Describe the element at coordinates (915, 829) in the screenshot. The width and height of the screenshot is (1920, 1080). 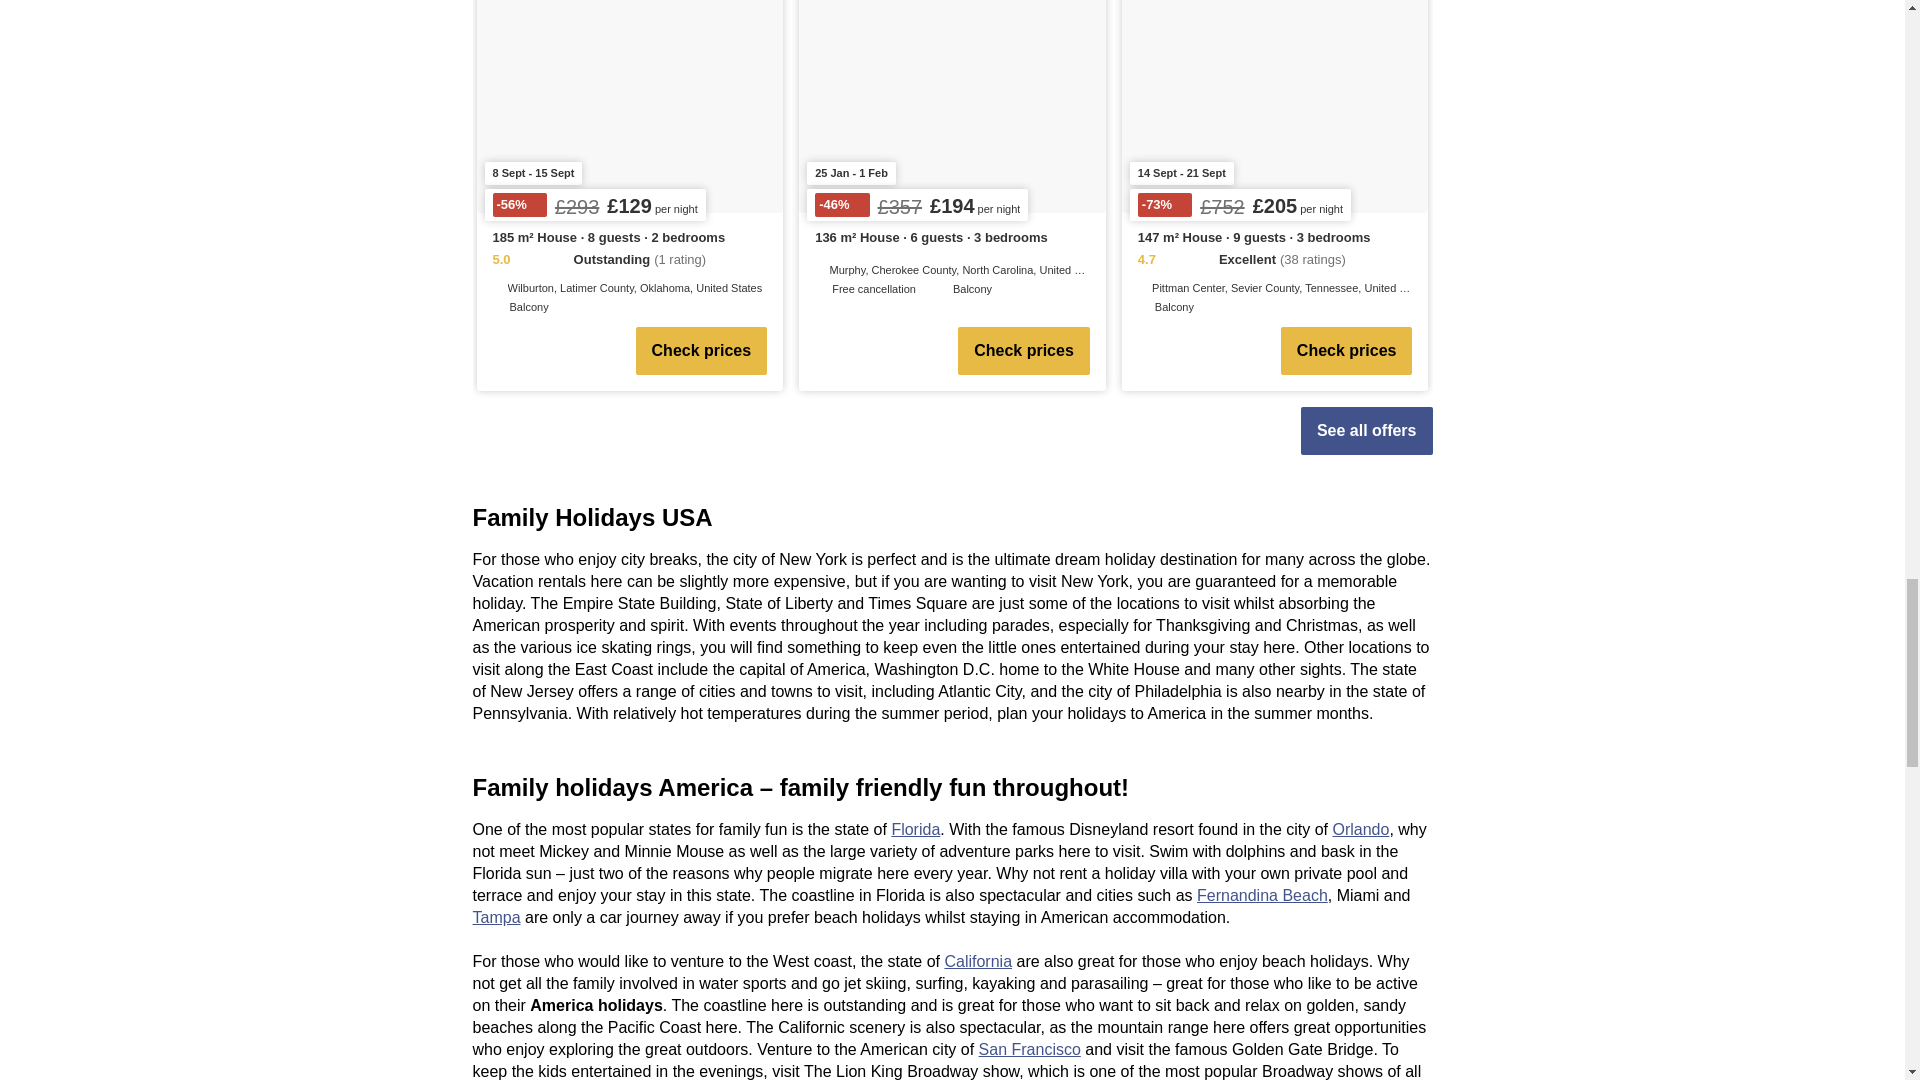
I see `Florida` at that location.